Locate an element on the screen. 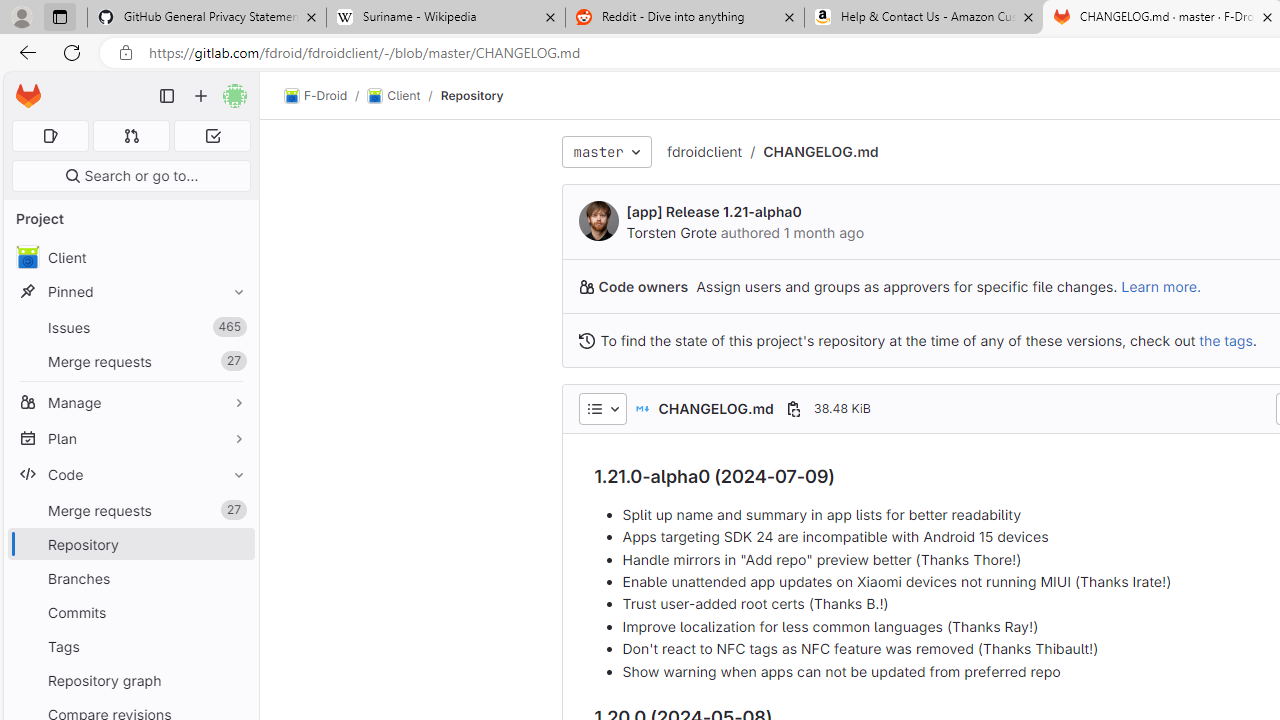  Issues465 is located at coordinates (130, 328).